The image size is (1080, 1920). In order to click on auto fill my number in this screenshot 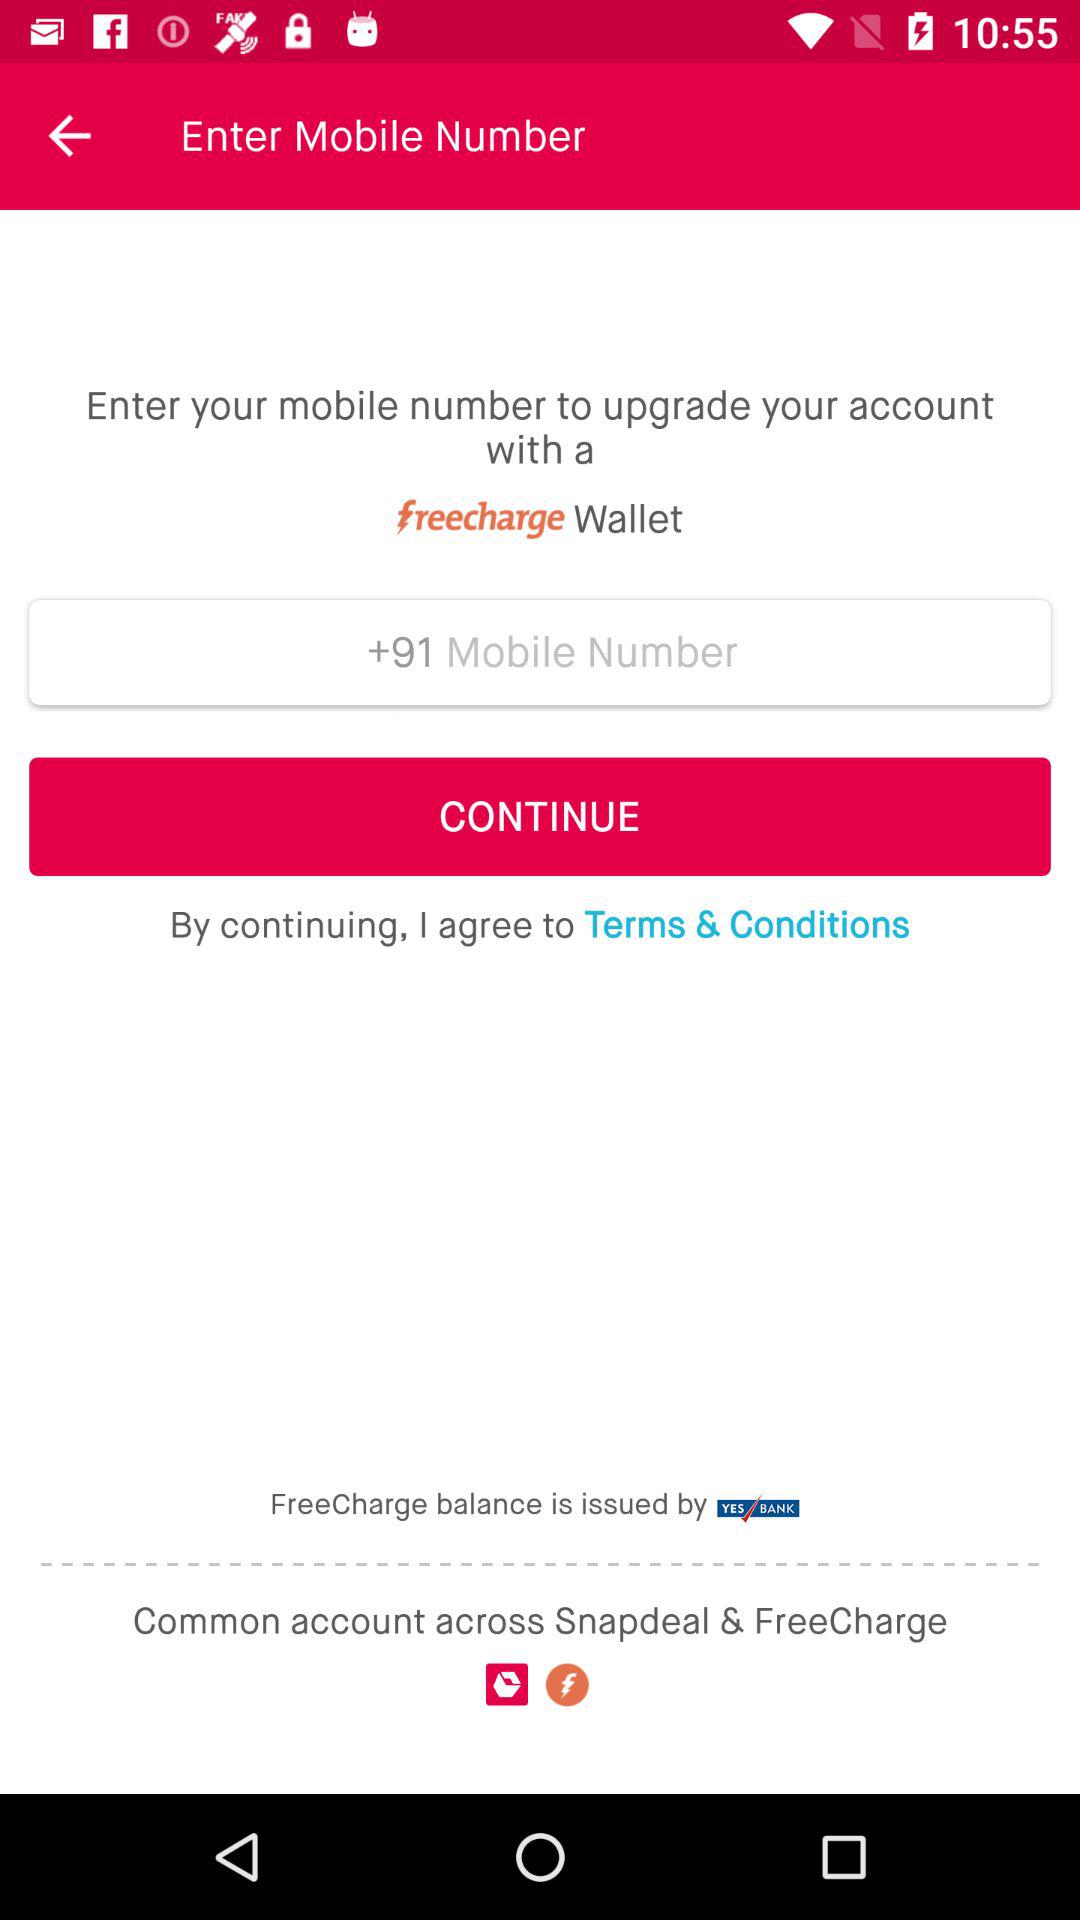, I will do `click(592, 652)`.